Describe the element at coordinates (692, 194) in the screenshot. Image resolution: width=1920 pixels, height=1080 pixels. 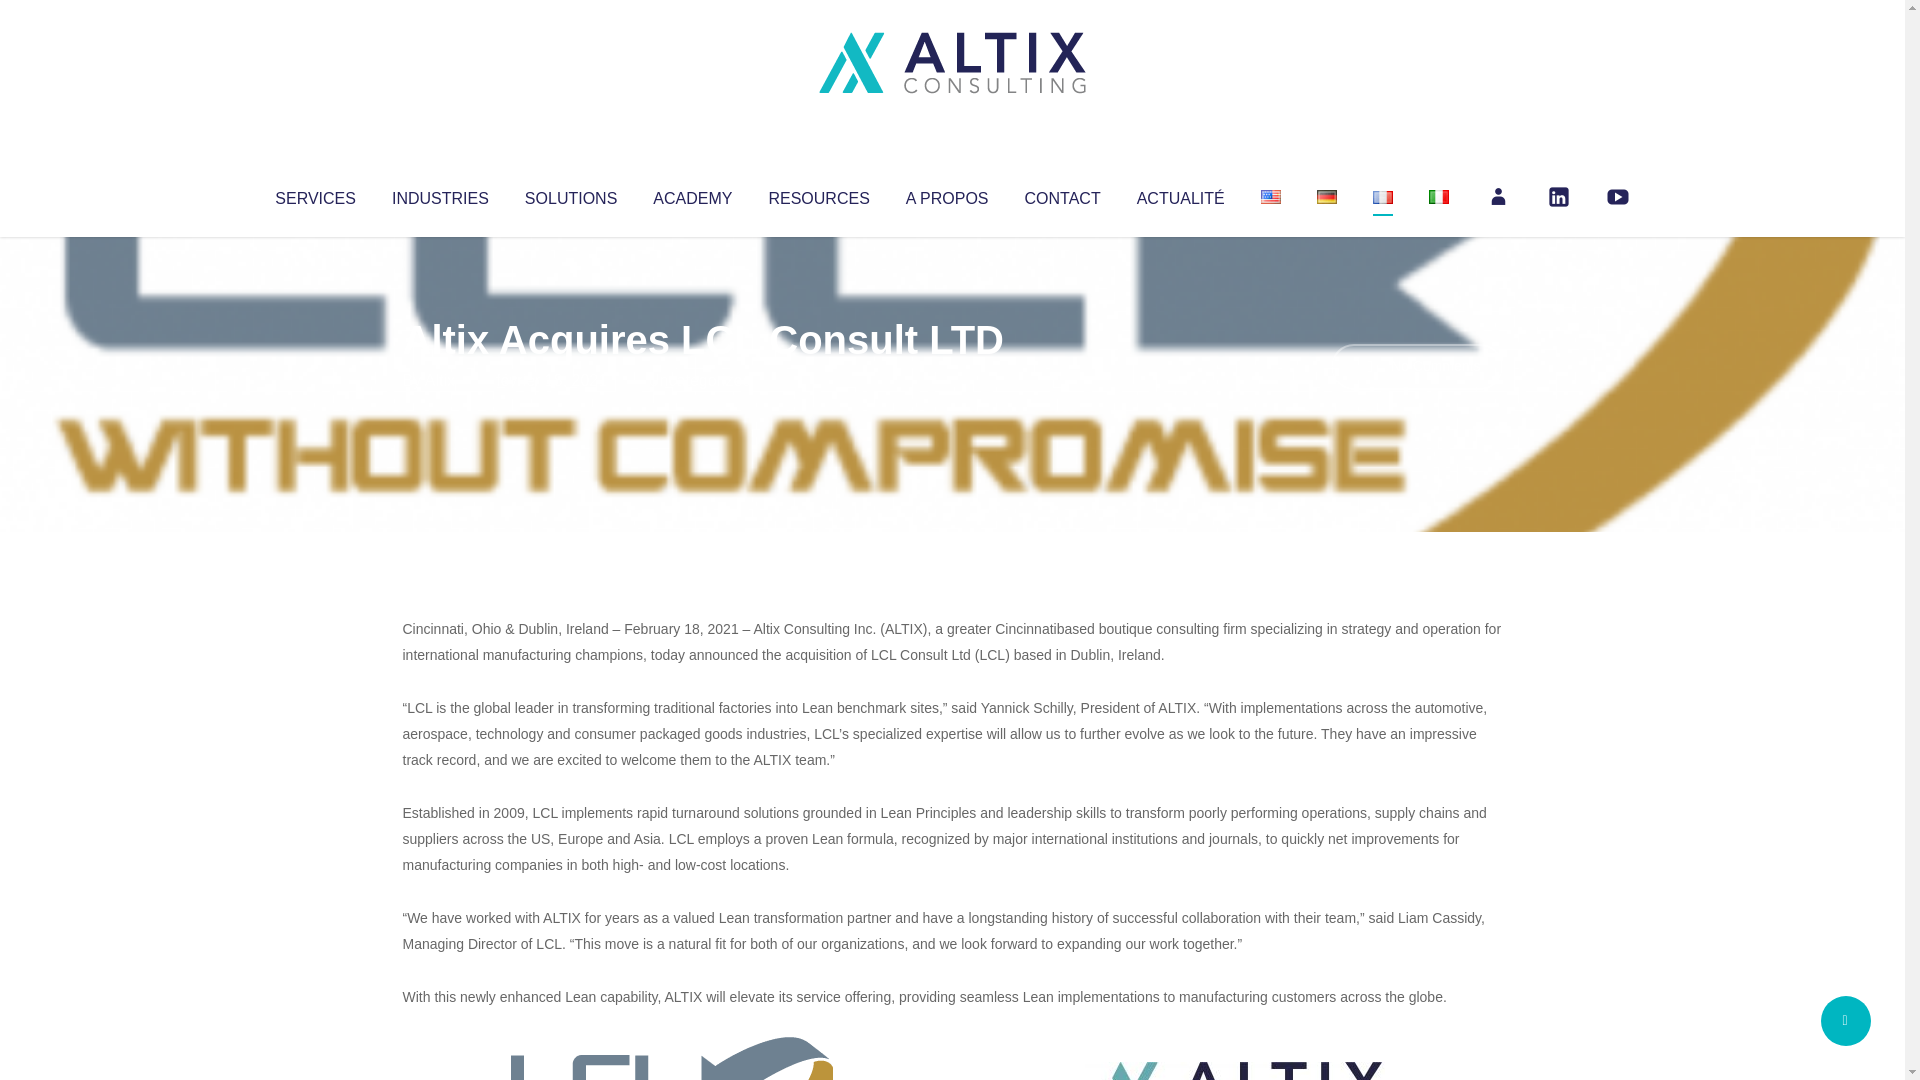
I see `ACADEMY` at that location.